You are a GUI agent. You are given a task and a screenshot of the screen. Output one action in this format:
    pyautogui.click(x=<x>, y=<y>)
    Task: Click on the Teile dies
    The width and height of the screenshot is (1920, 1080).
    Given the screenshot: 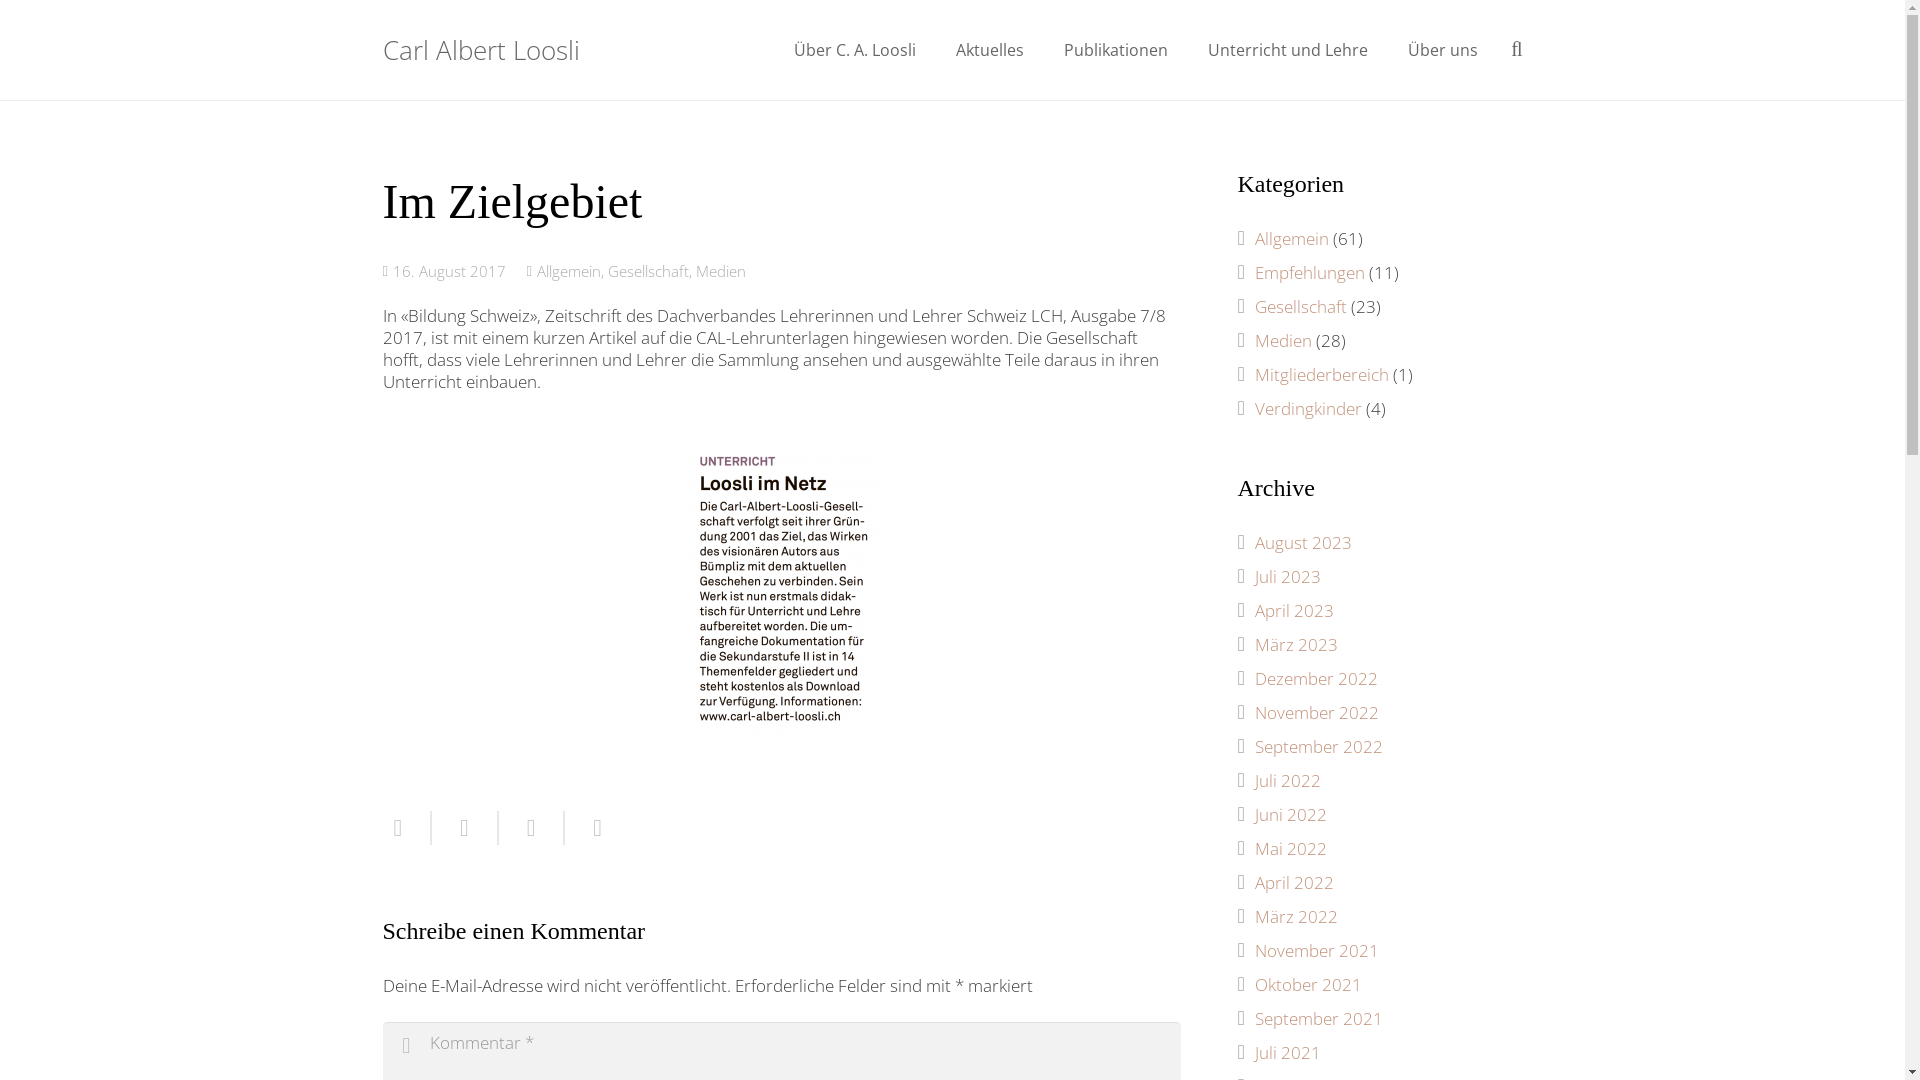 What is the action you would take?
    pyautogui.click(x=466, y=828)
    